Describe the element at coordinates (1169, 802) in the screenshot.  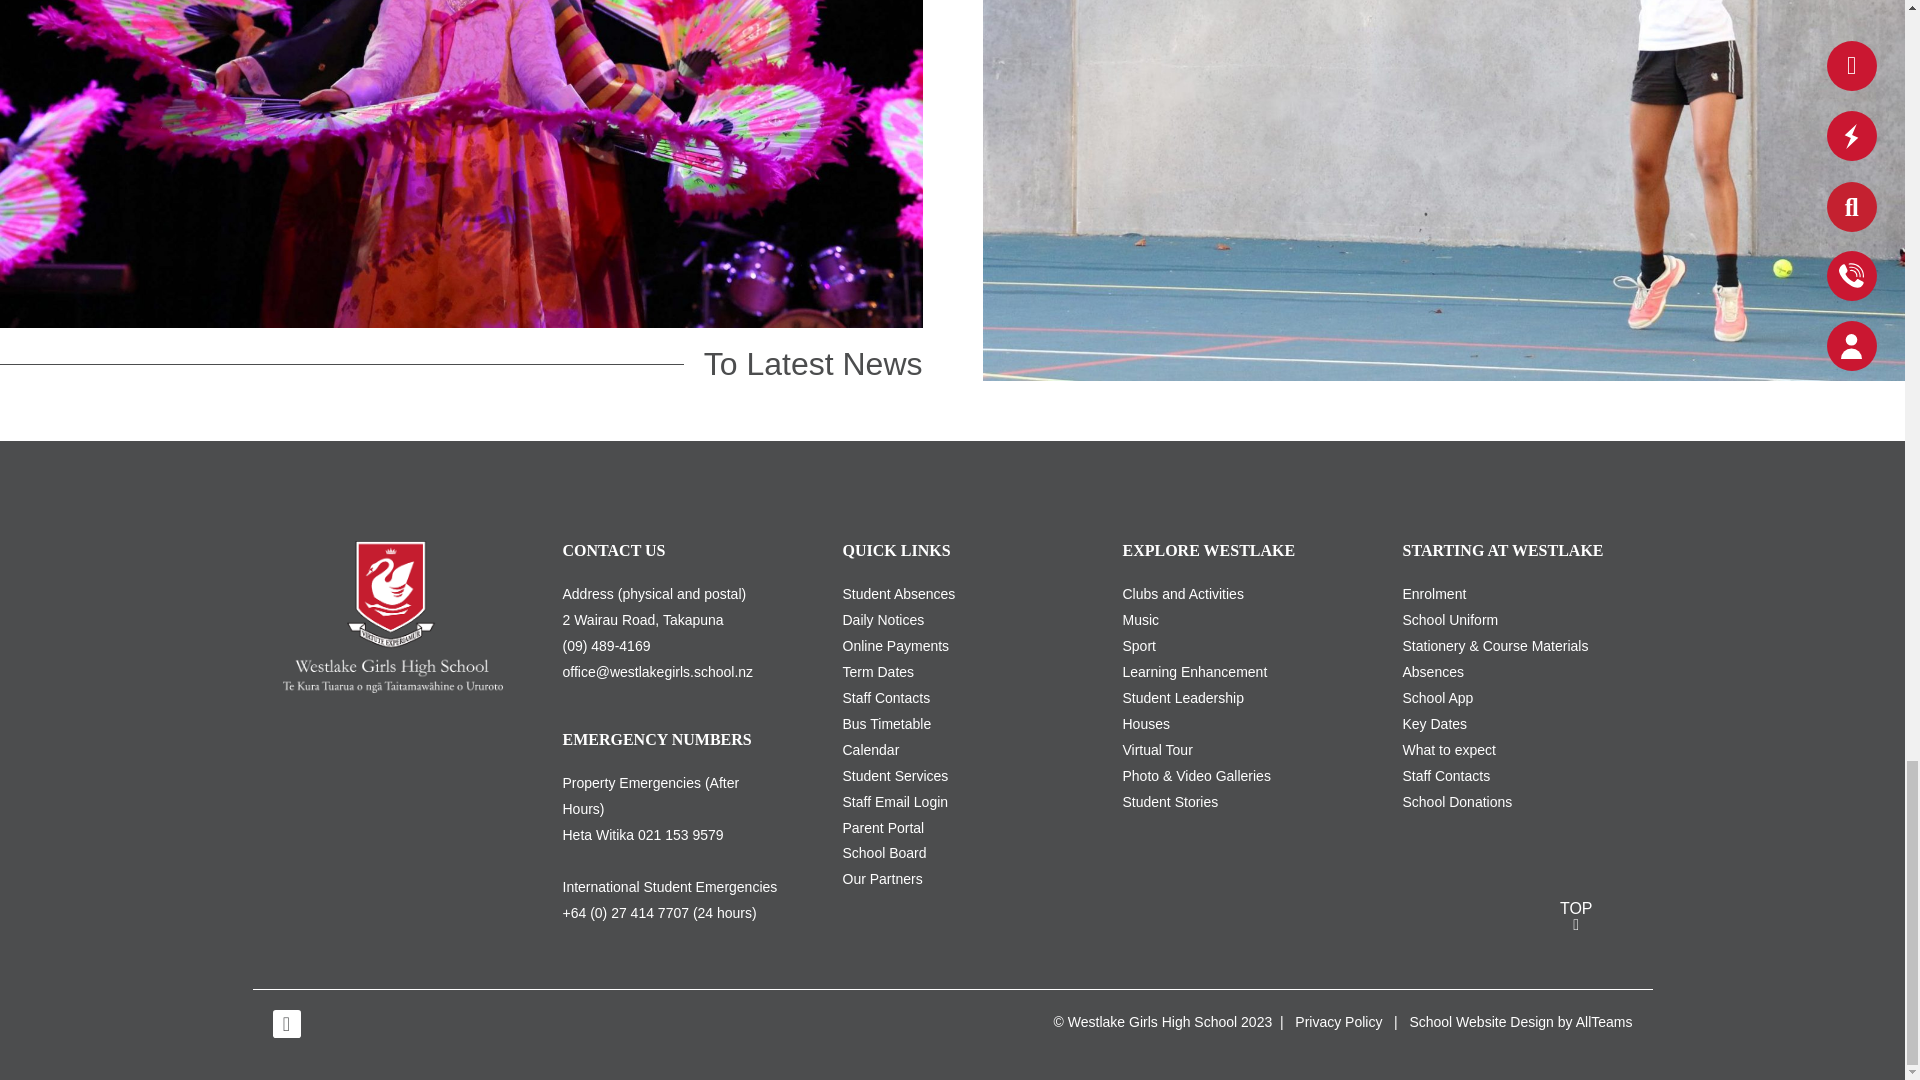
I see `Student Stories` at that location.